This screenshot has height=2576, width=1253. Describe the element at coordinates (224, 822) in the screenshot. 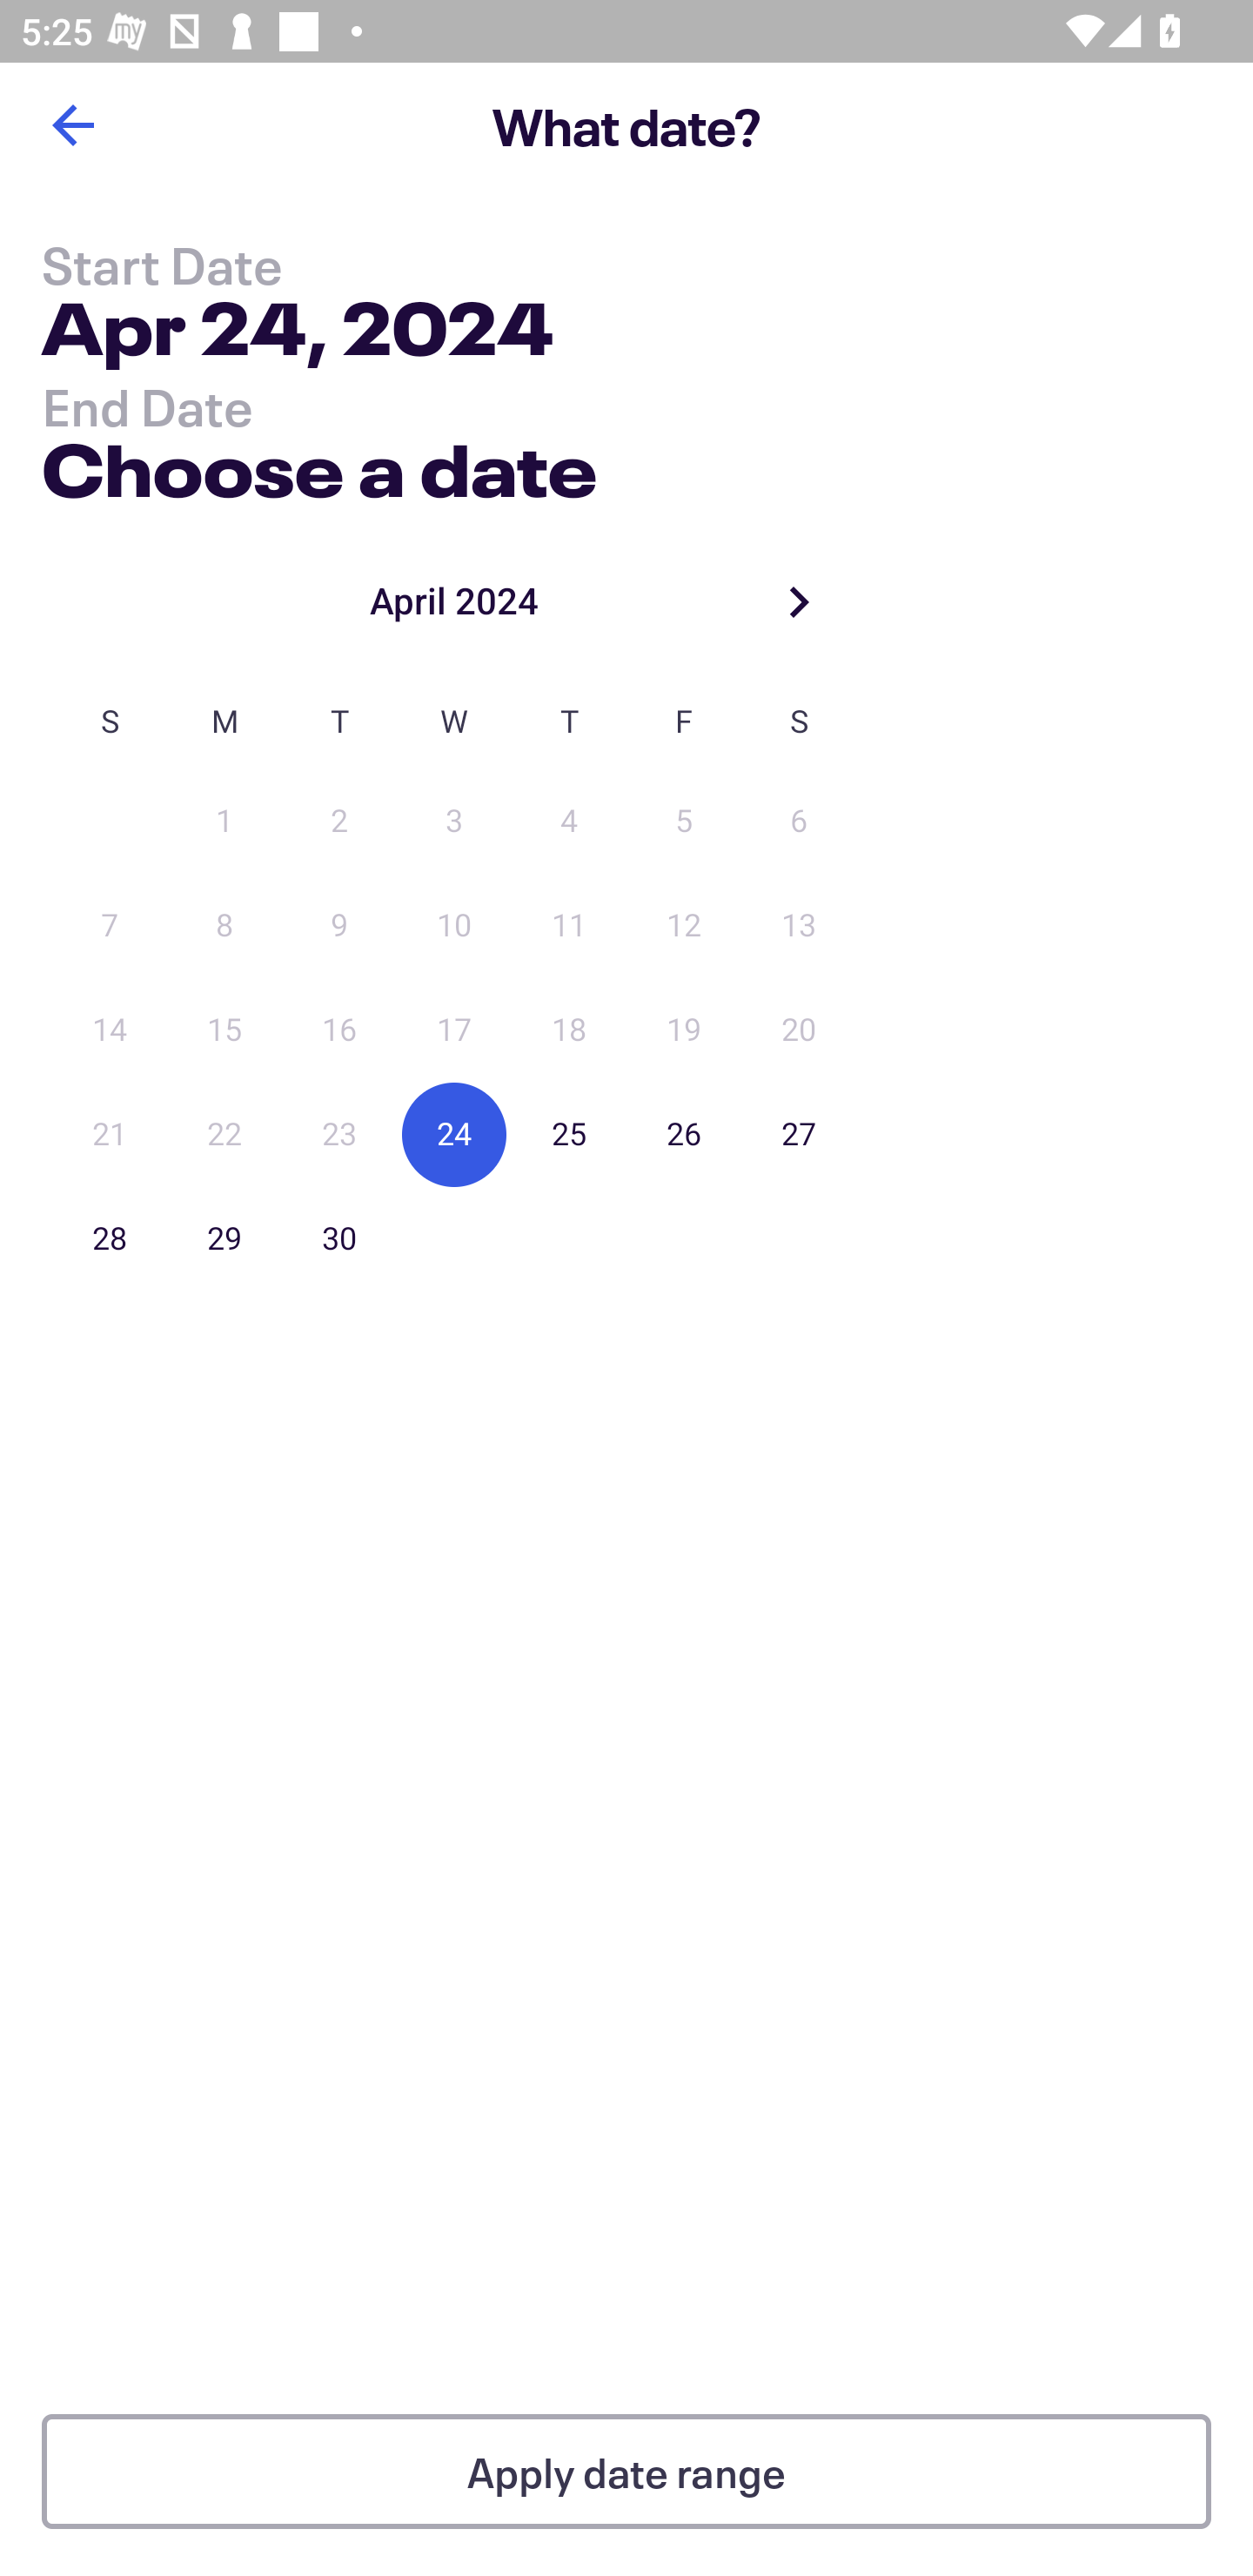

I see `1 01 April 2024` at that location.